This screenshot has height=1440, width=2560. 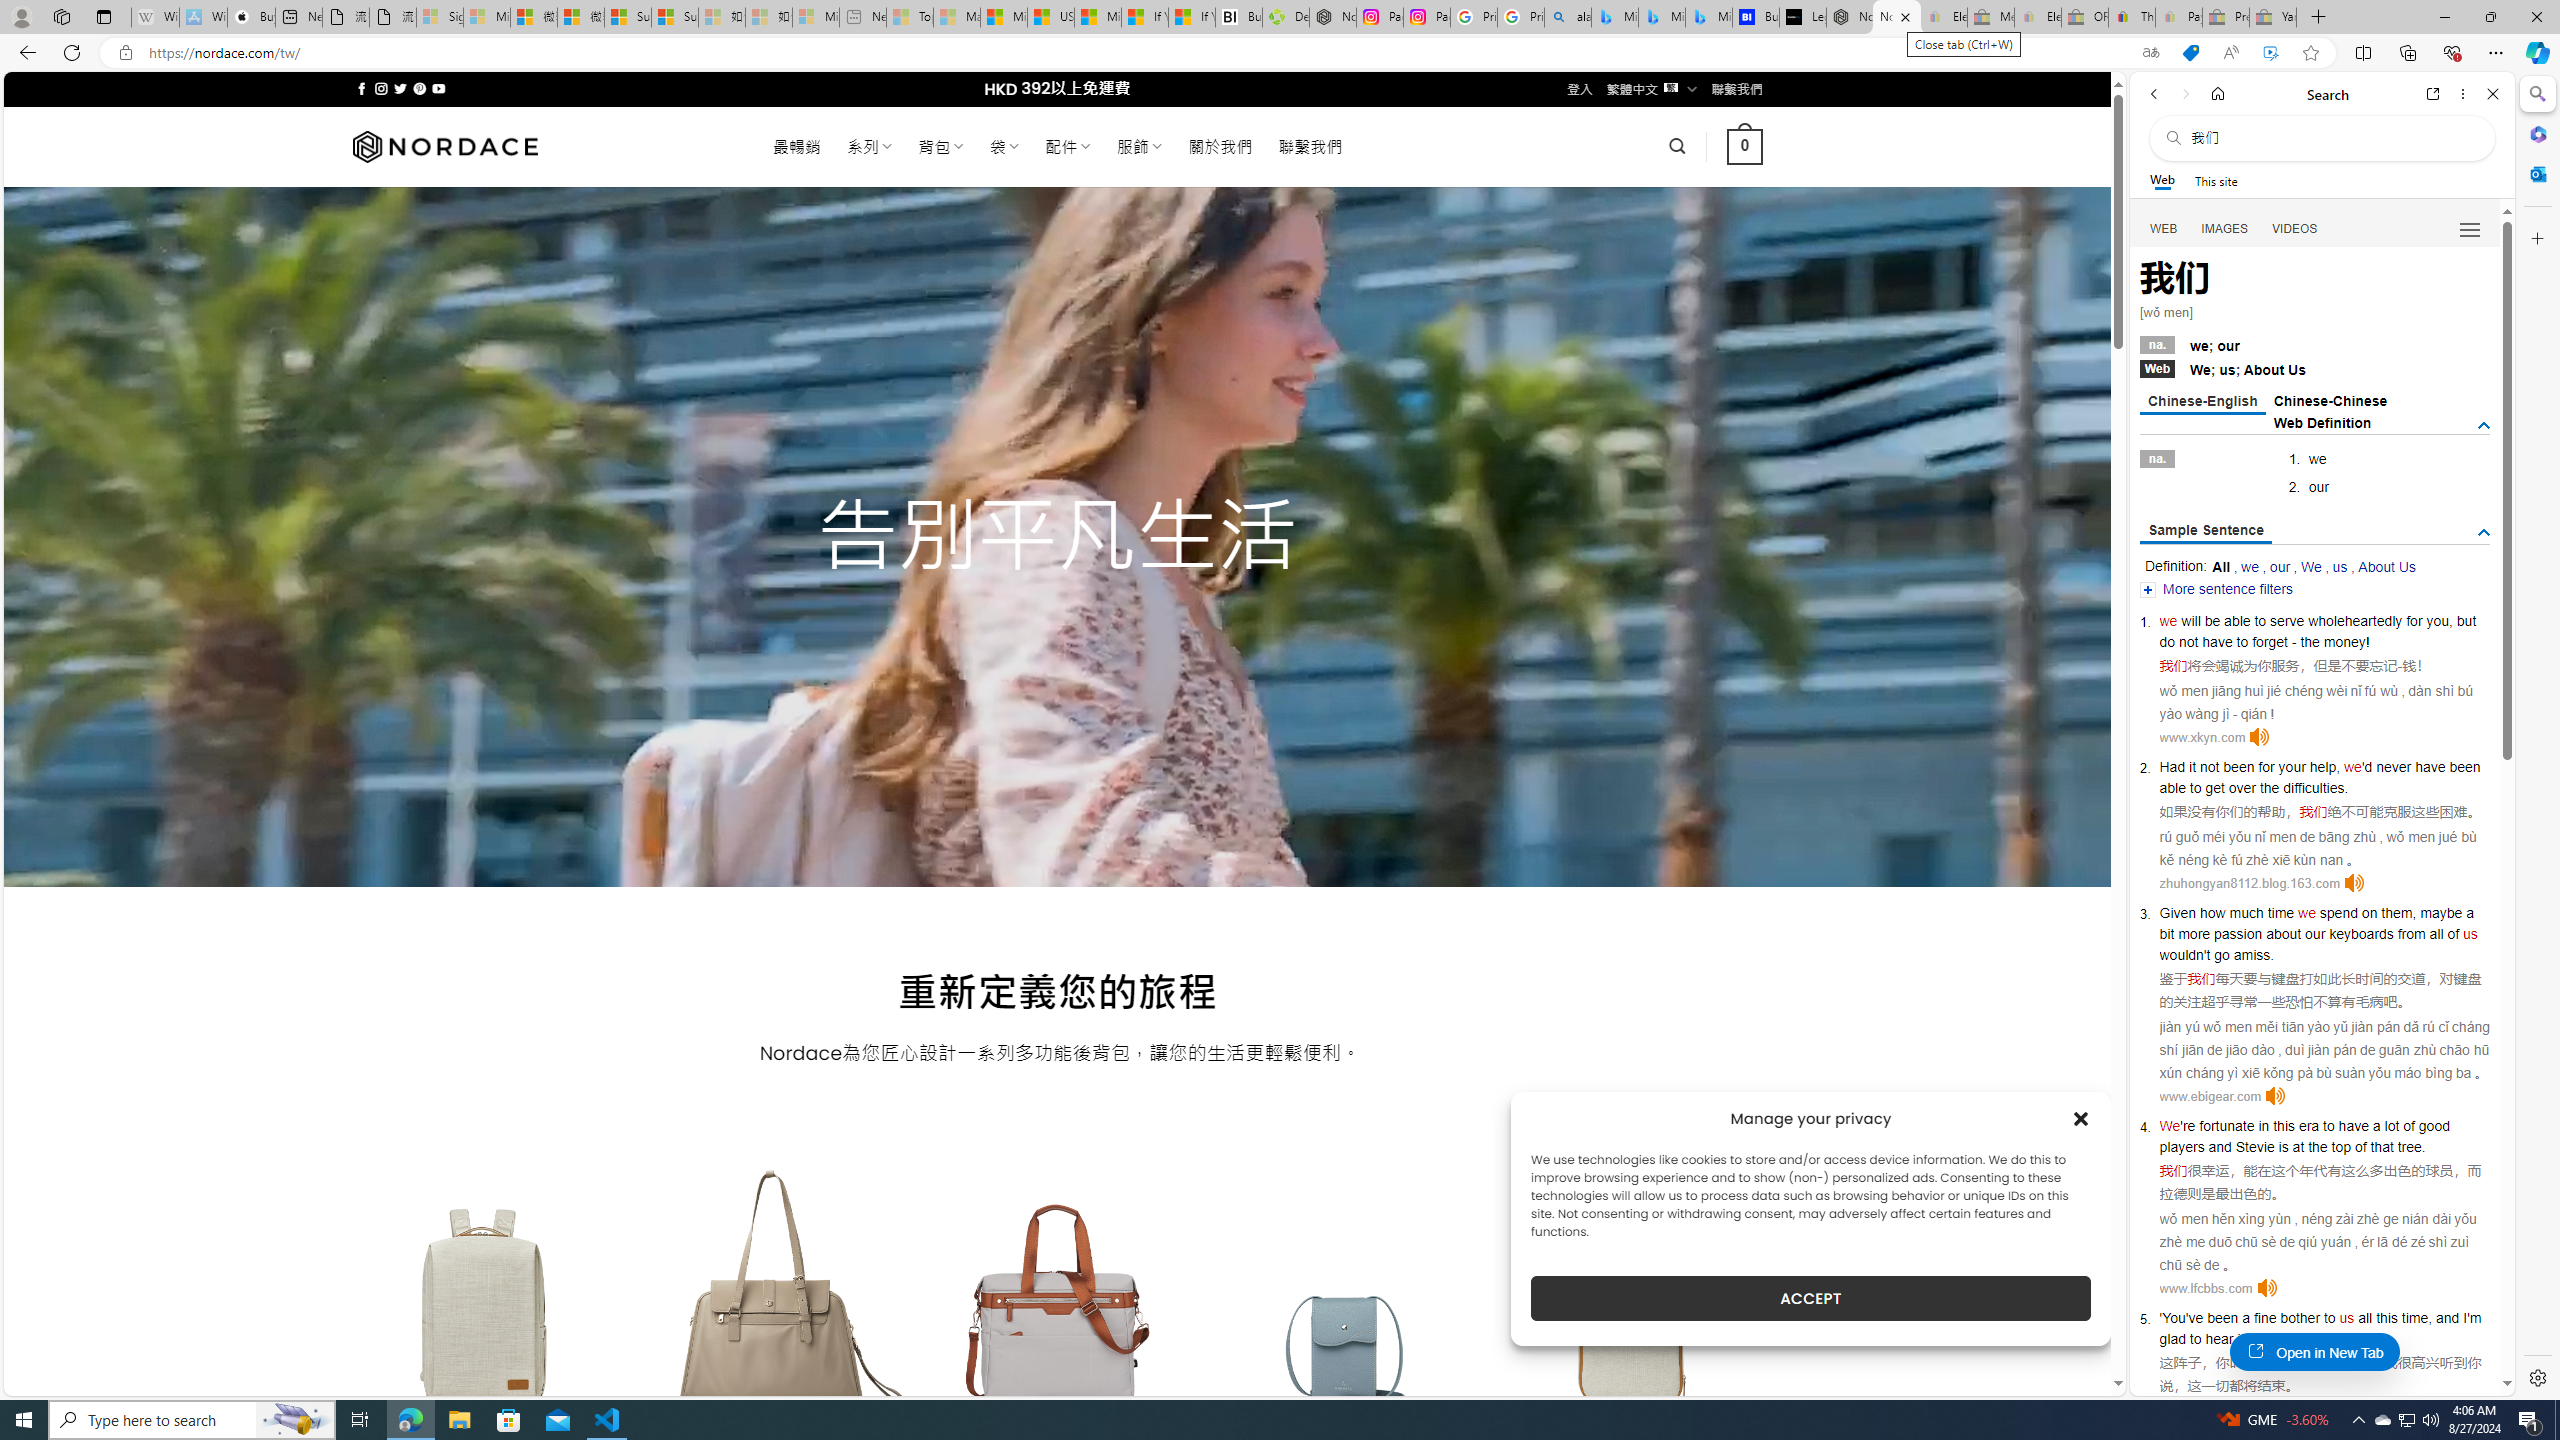 I want to click on to, so click(x=2328, y=1126).